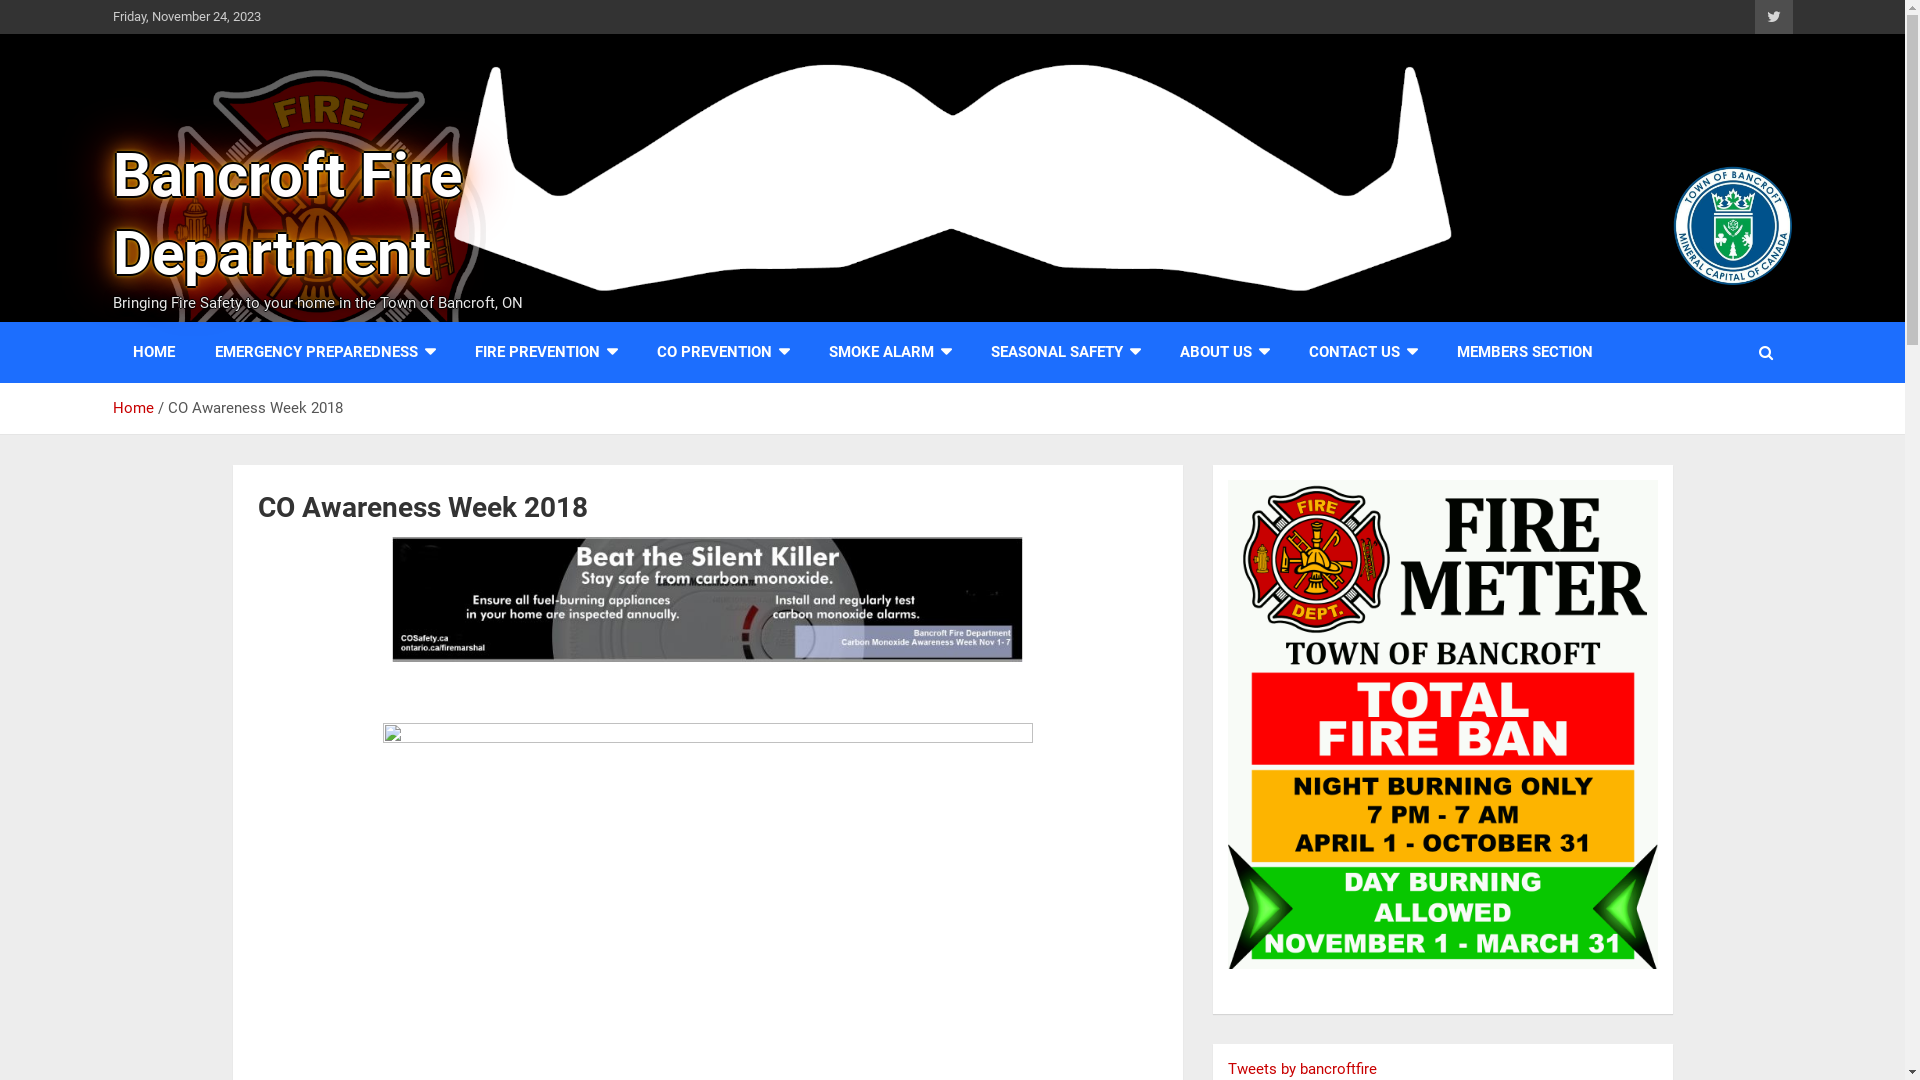 The height and width of the screenshot is (1080, 1920). What do you see at coordinates (889, 352) in the screenshot?
I see `SMOKE ALARM` at bounding box center [889, 352].